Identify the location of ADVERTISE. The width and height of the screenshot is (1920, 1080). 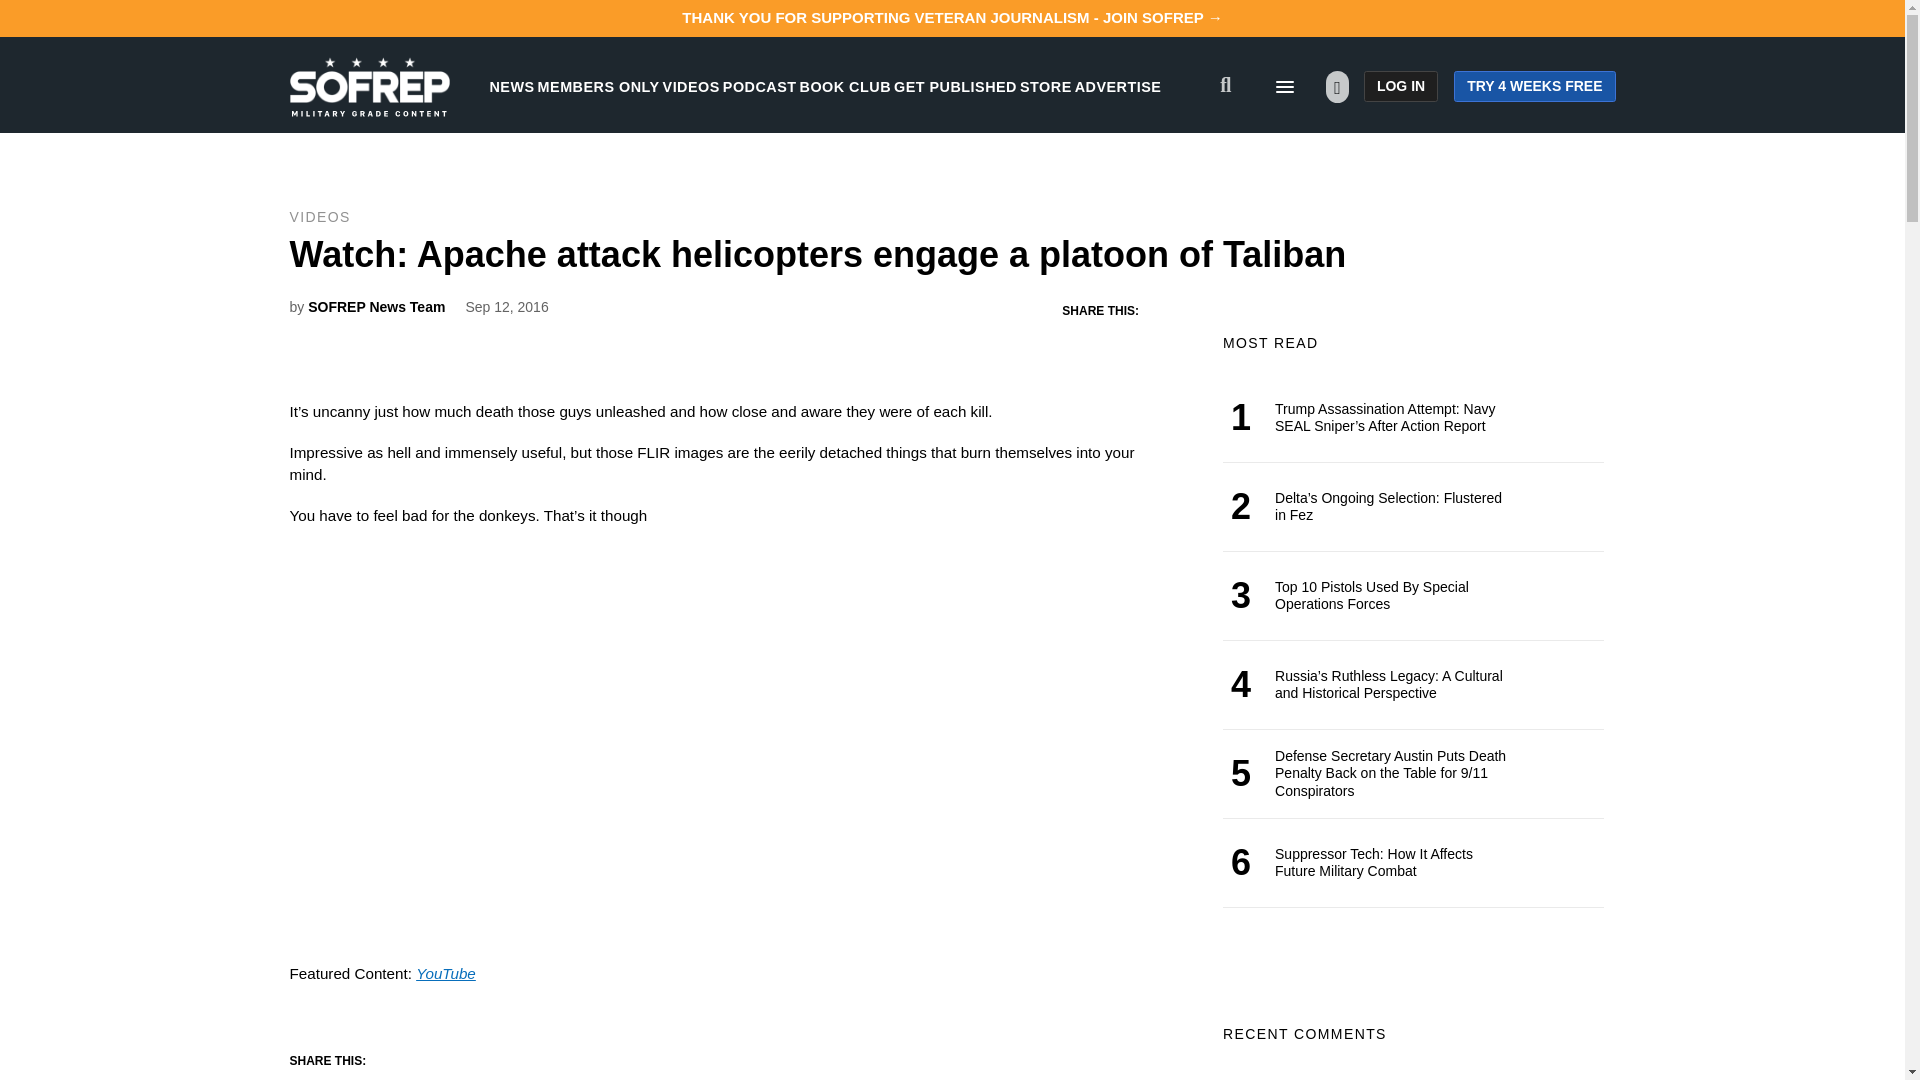
(1118, 86).